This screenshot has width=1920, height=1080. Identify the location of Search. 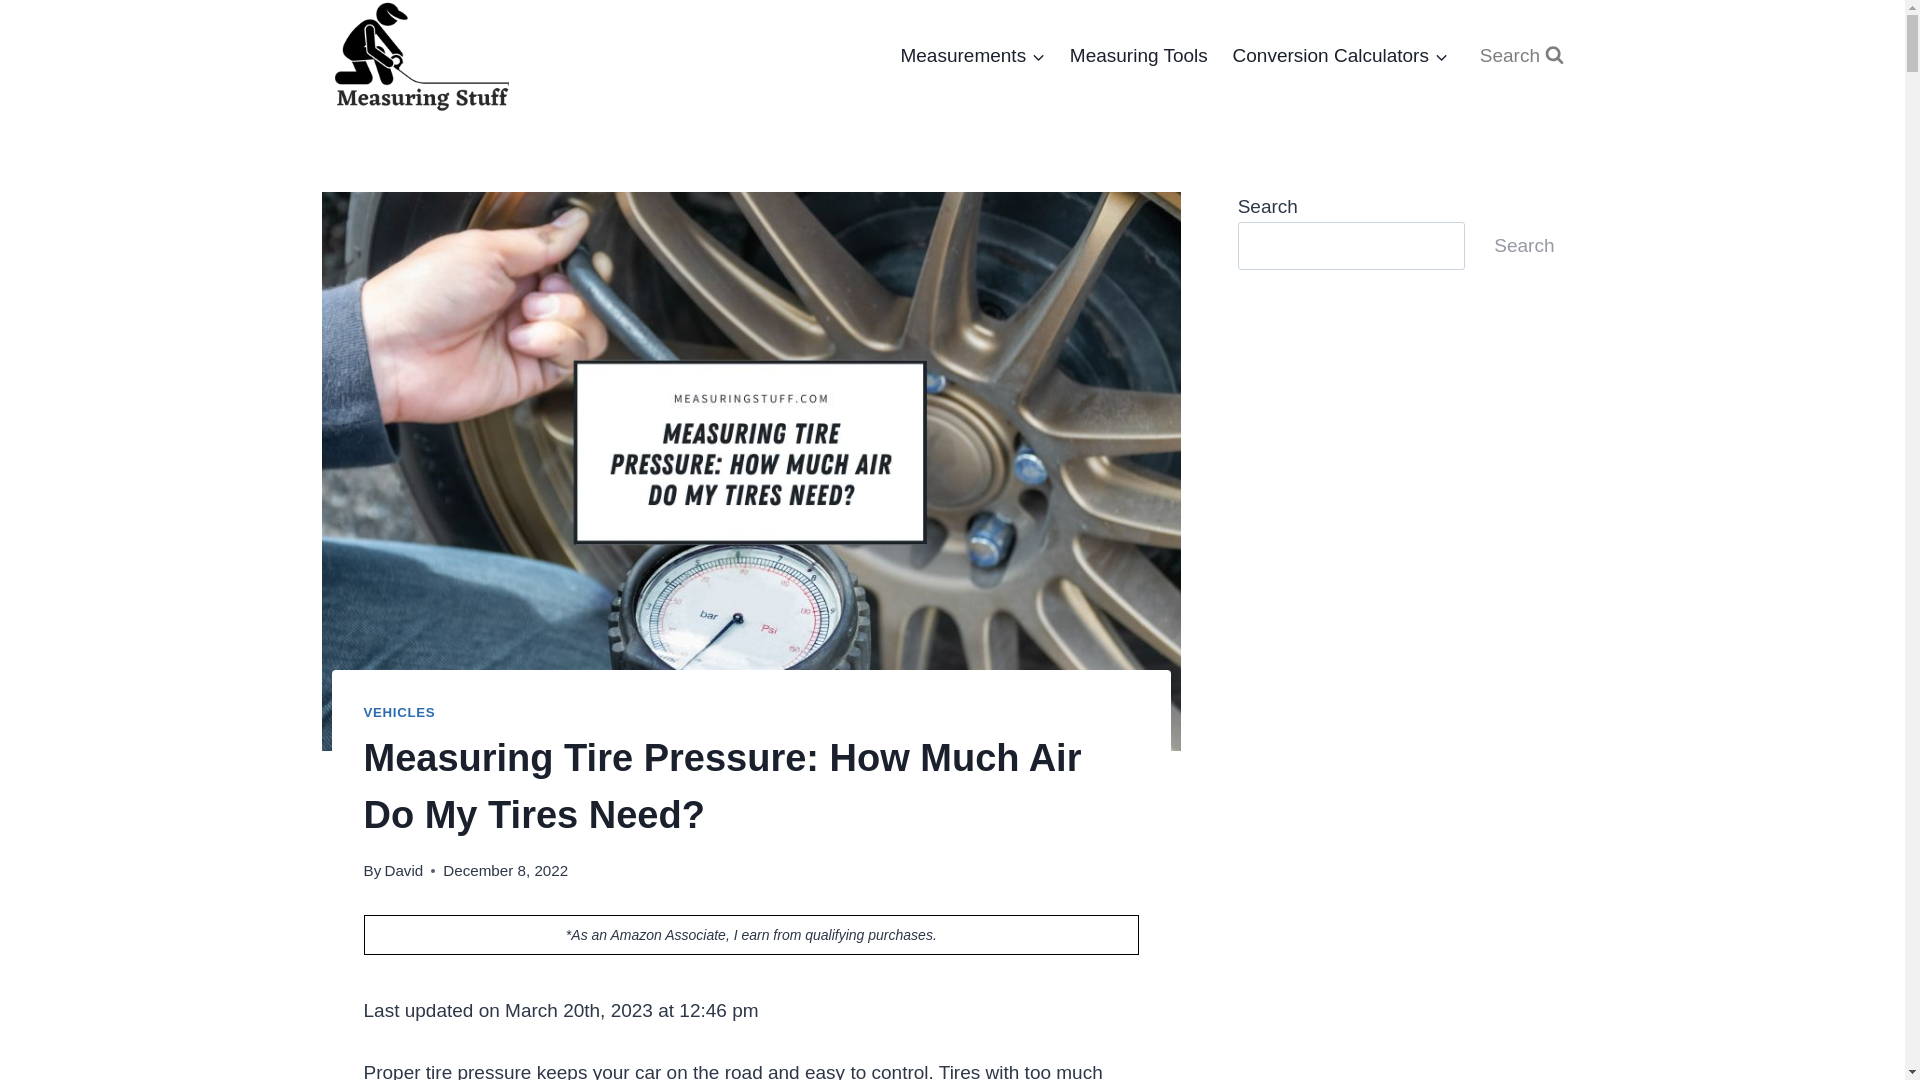
(1521, 55).